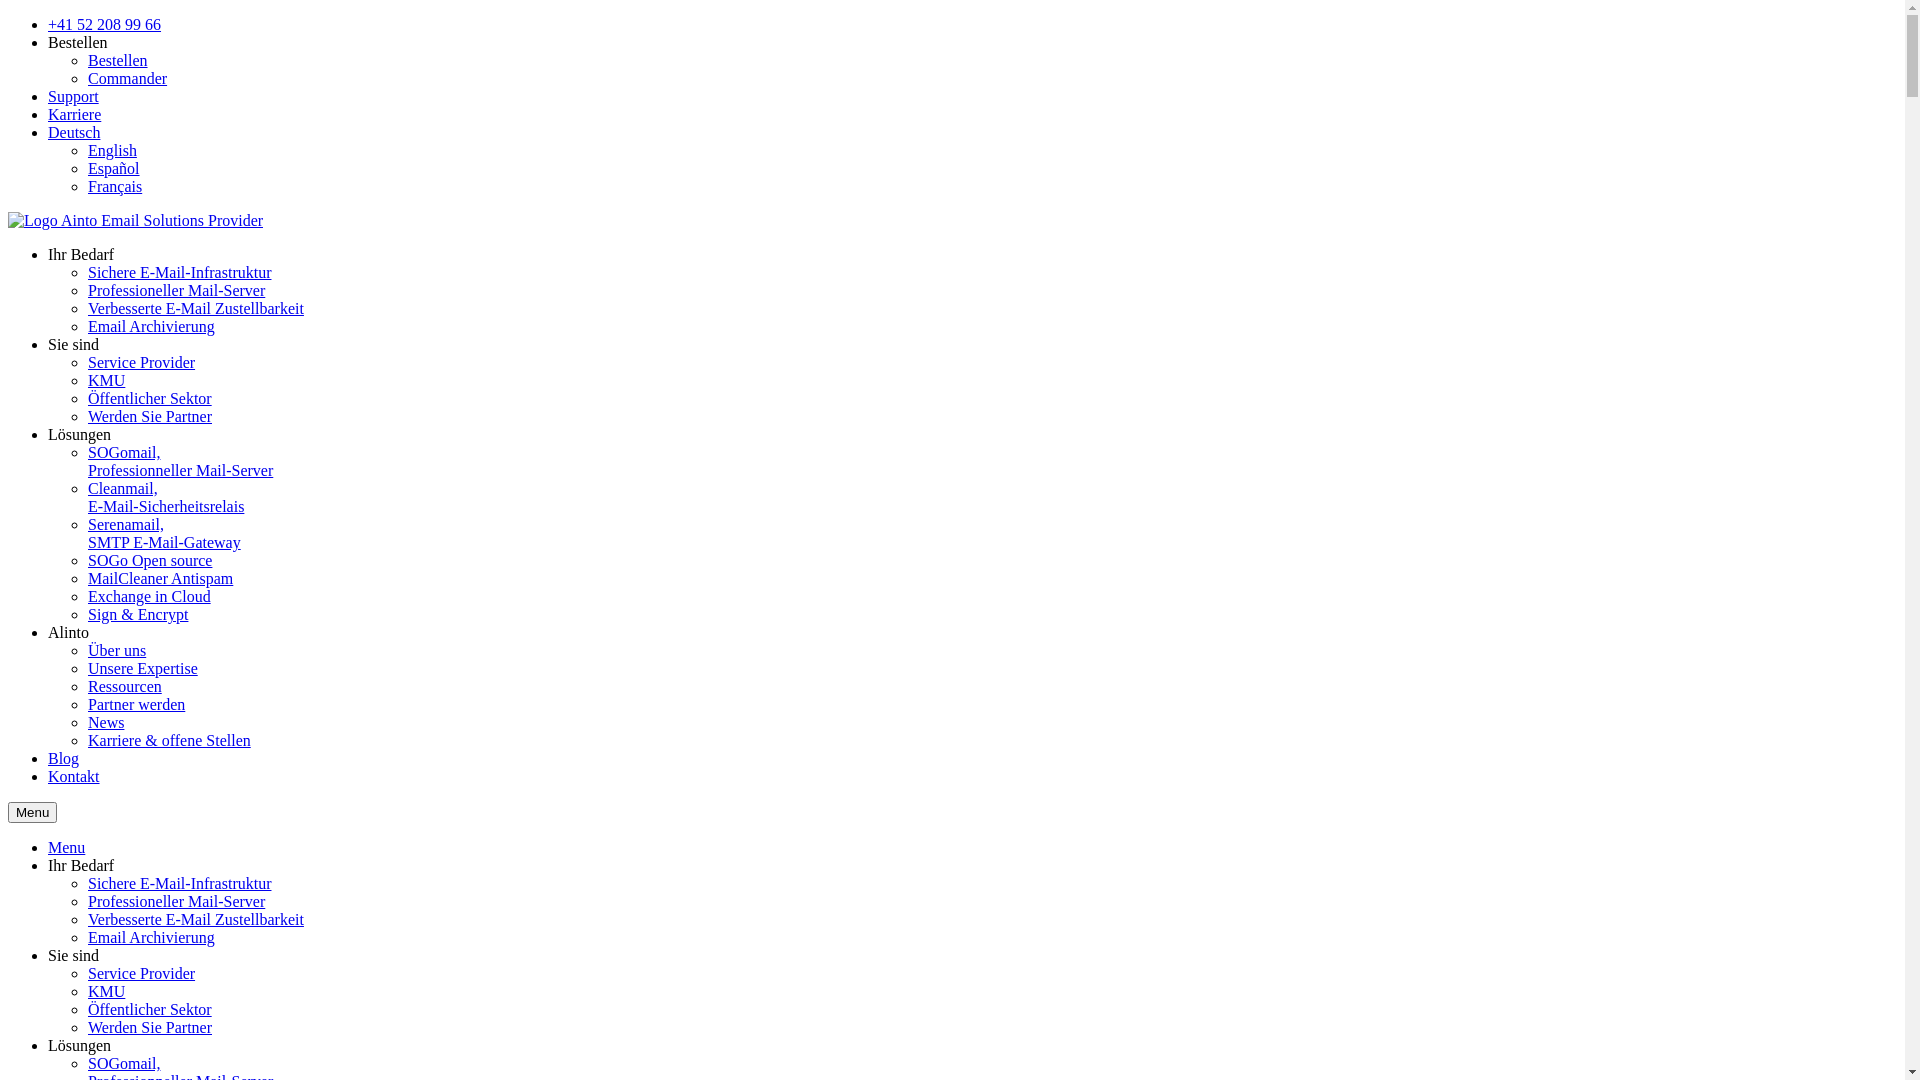 This screenshot has height=1080, width=1920. Describe the element at coordinates (152, 326) in the screenshot. I see `Email Archivierung` at that location.